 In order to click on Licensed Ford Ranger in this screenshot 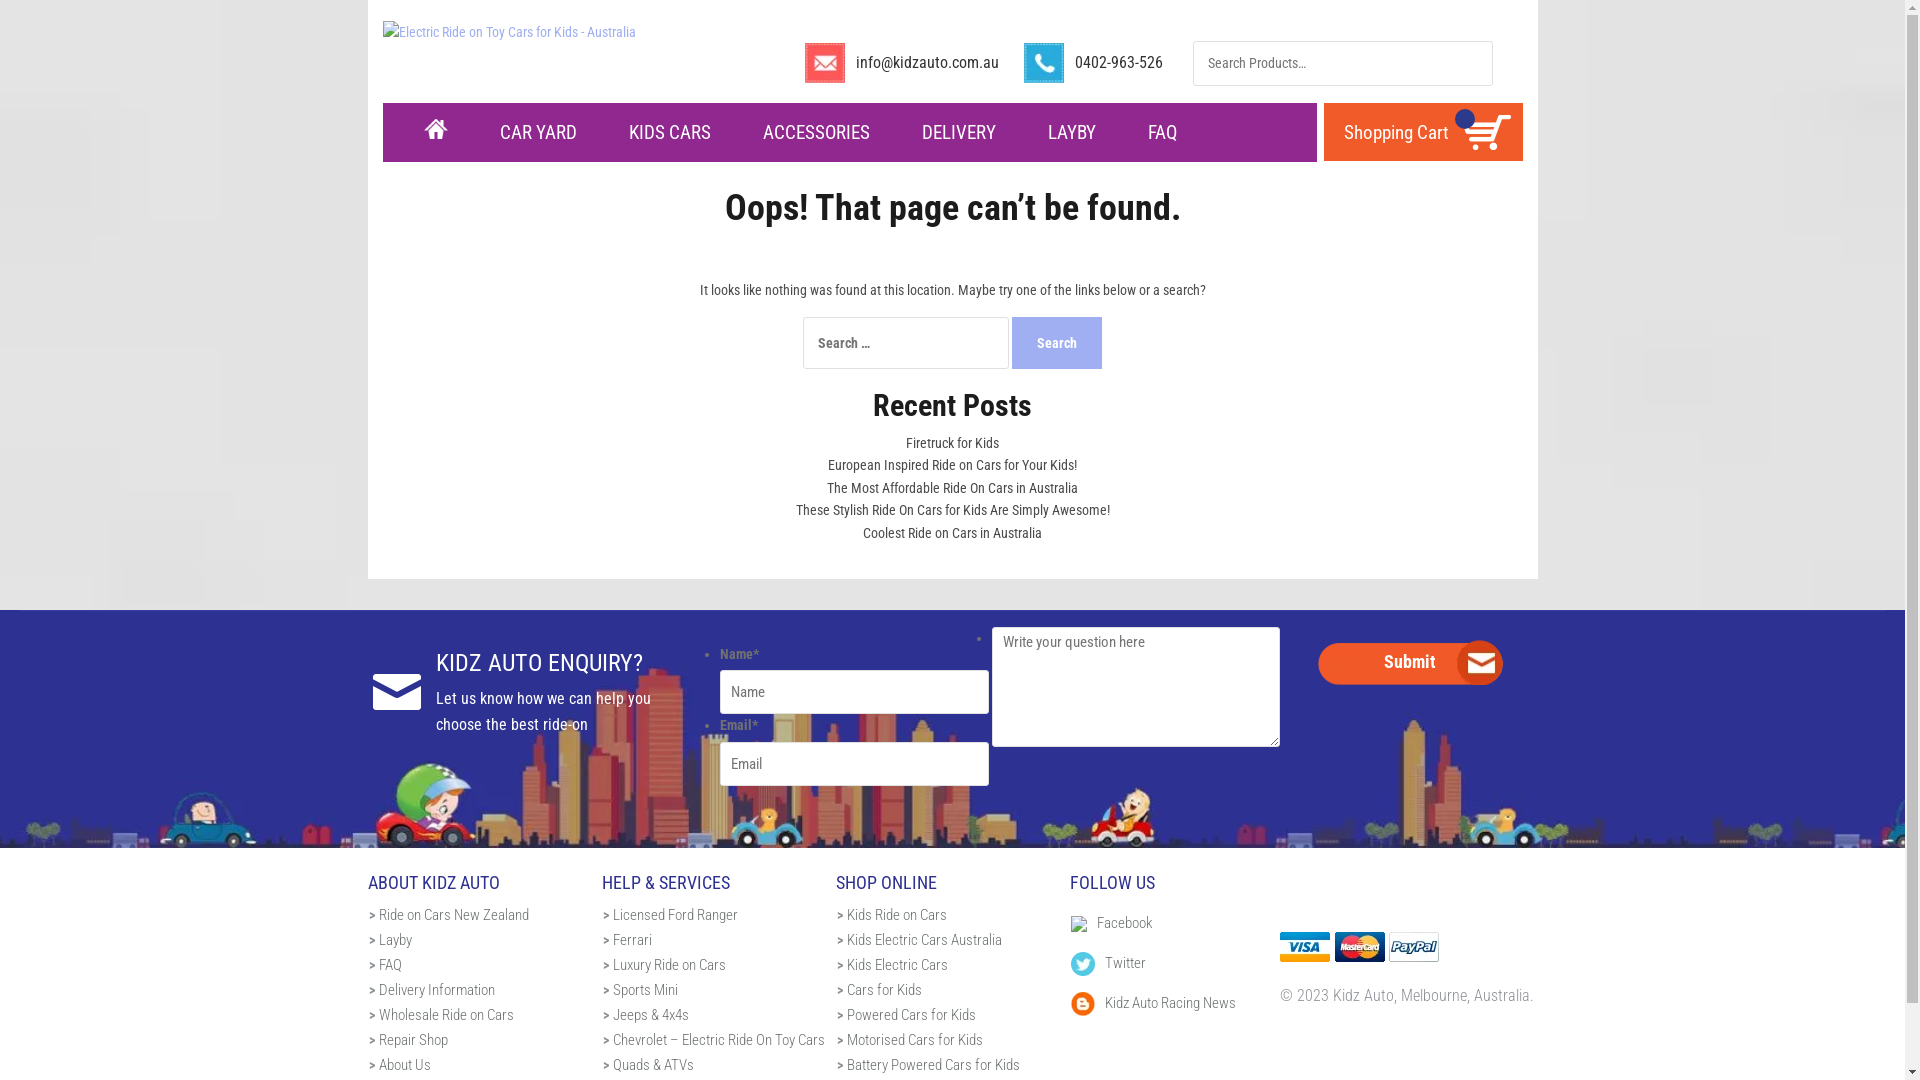, I will do `click(674, 915)`.